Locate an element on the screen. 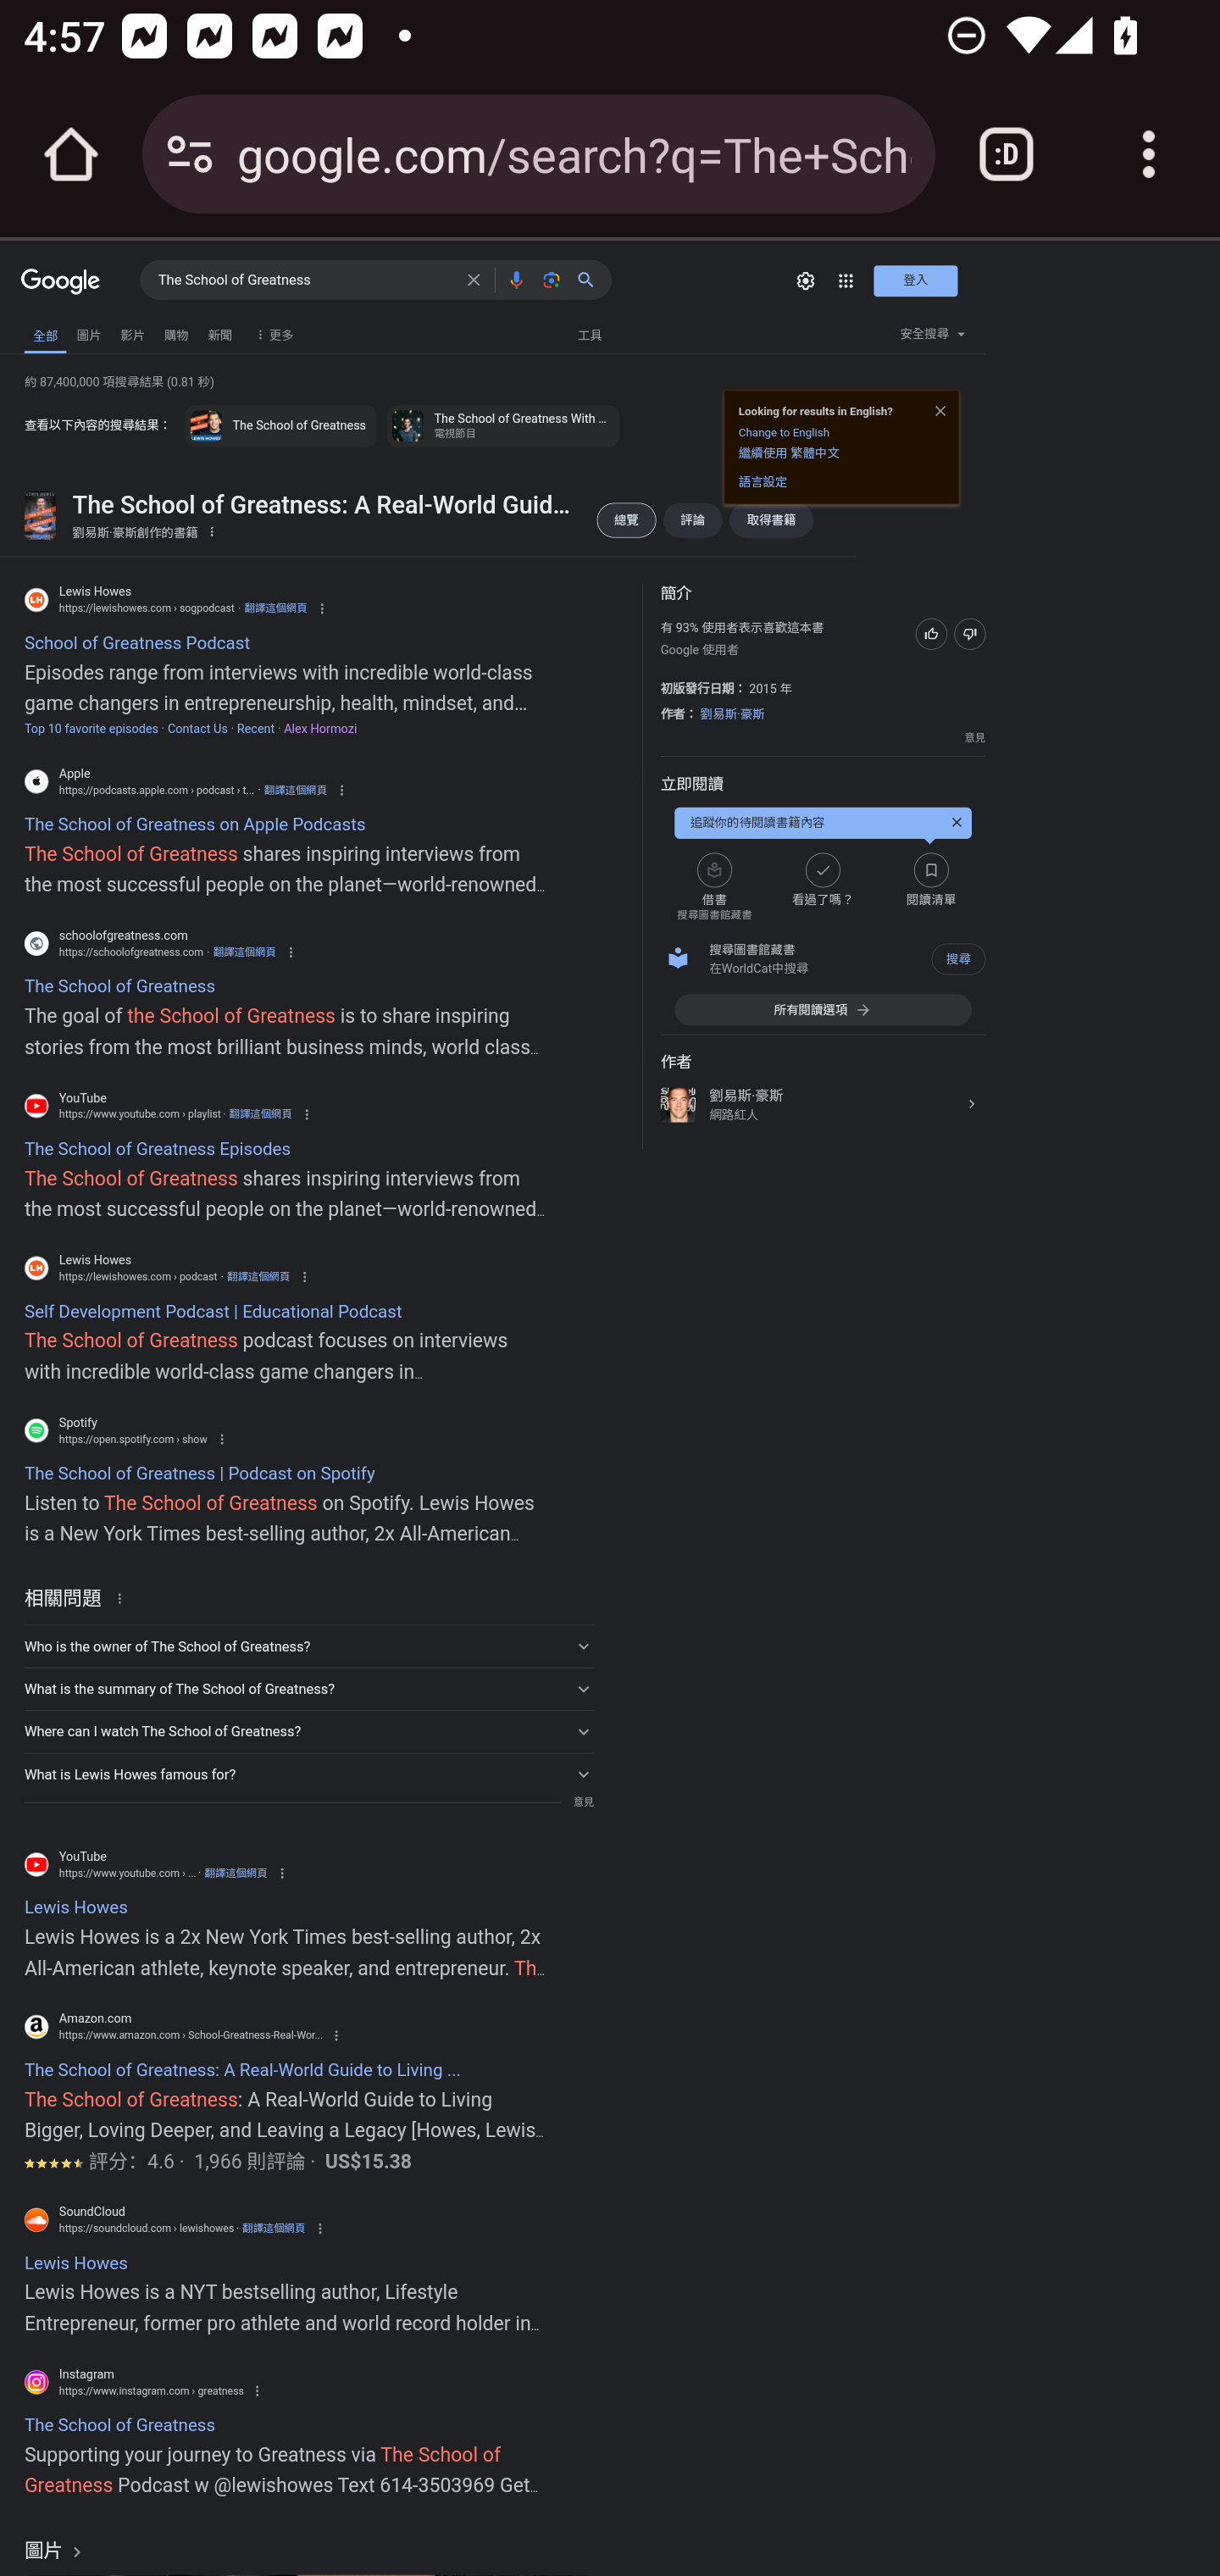 The height and width of the screenshot is (2576, 1220).  清除 is located at coordinates (474, 280).